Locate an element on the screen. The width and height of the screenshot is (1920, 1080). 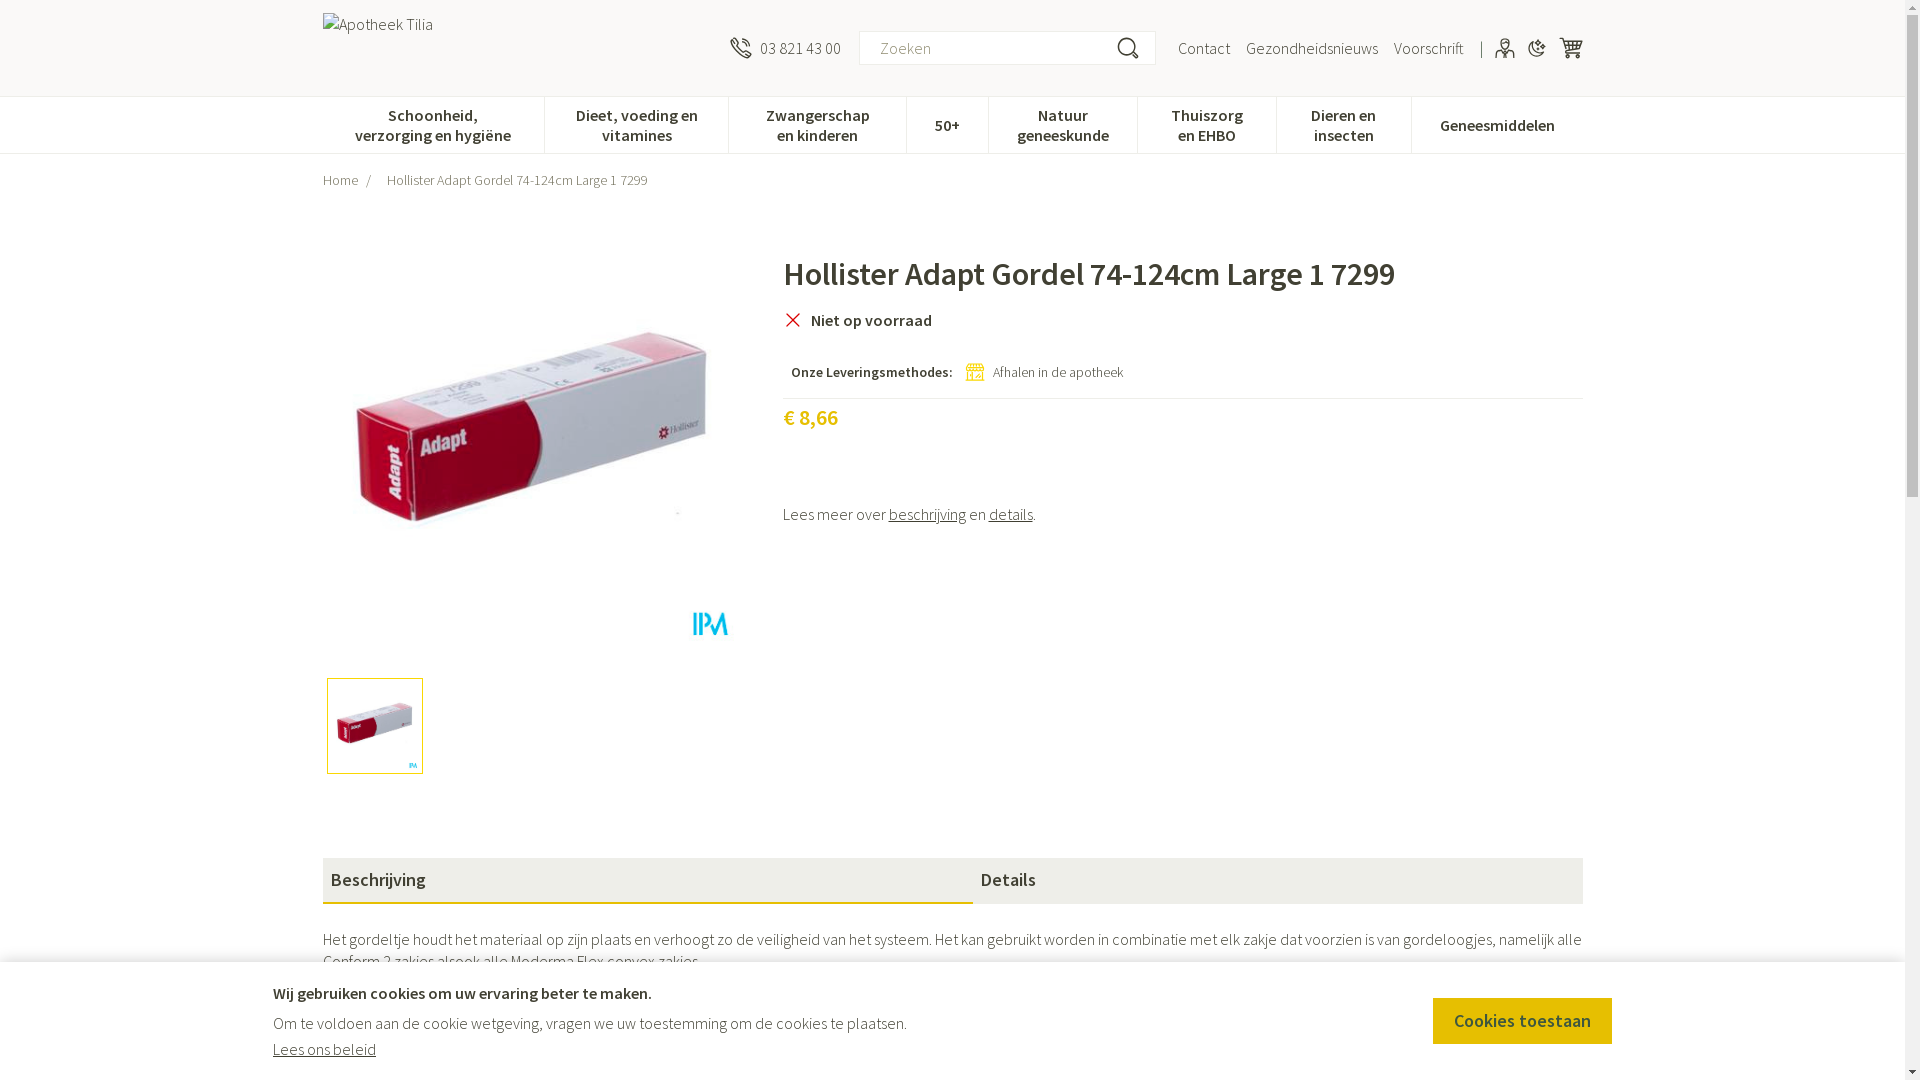
Zwangerschap en kinderen is located at coordinates (818, 123).